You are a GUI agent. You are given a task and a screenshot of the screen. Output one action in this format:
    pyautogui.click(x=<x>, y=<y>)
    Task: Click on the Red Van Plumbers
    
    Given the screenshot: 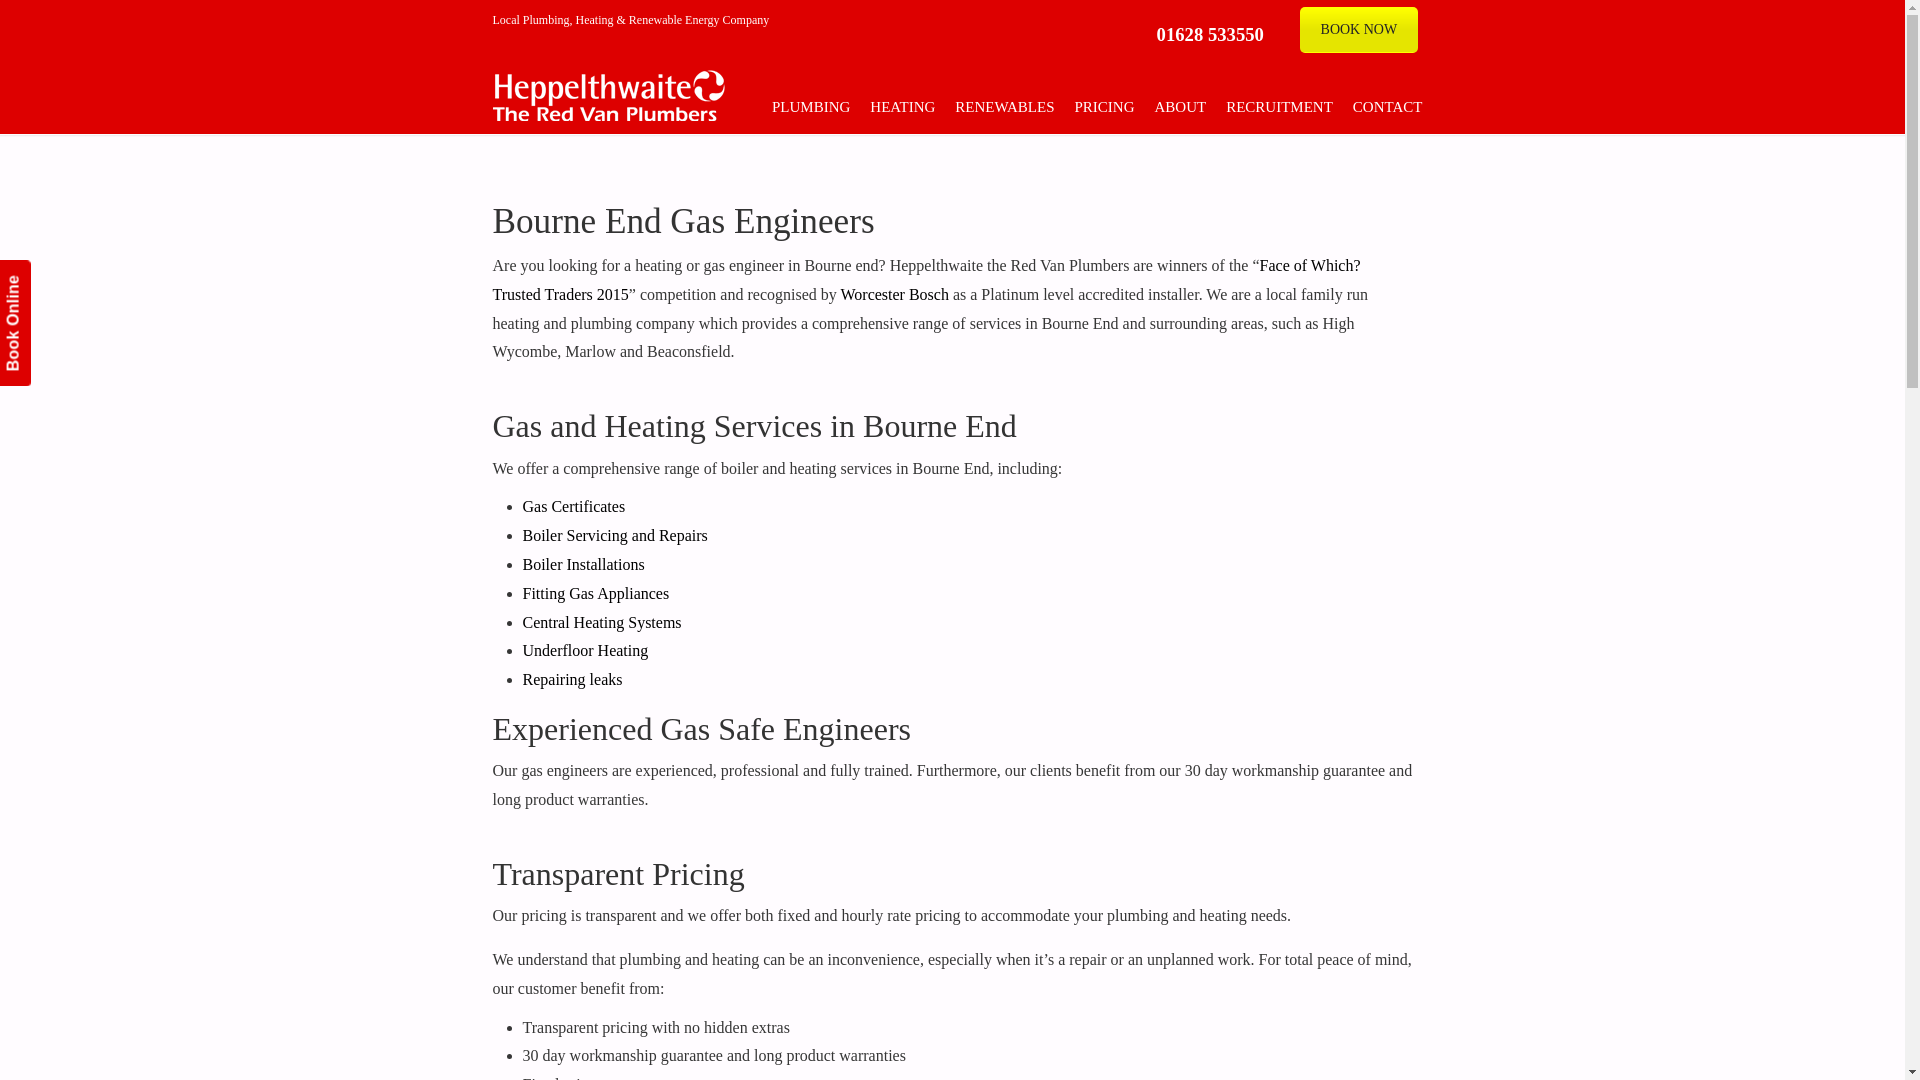 What is the action you would take?
    pyautogui.click(x=641, y=64)
    